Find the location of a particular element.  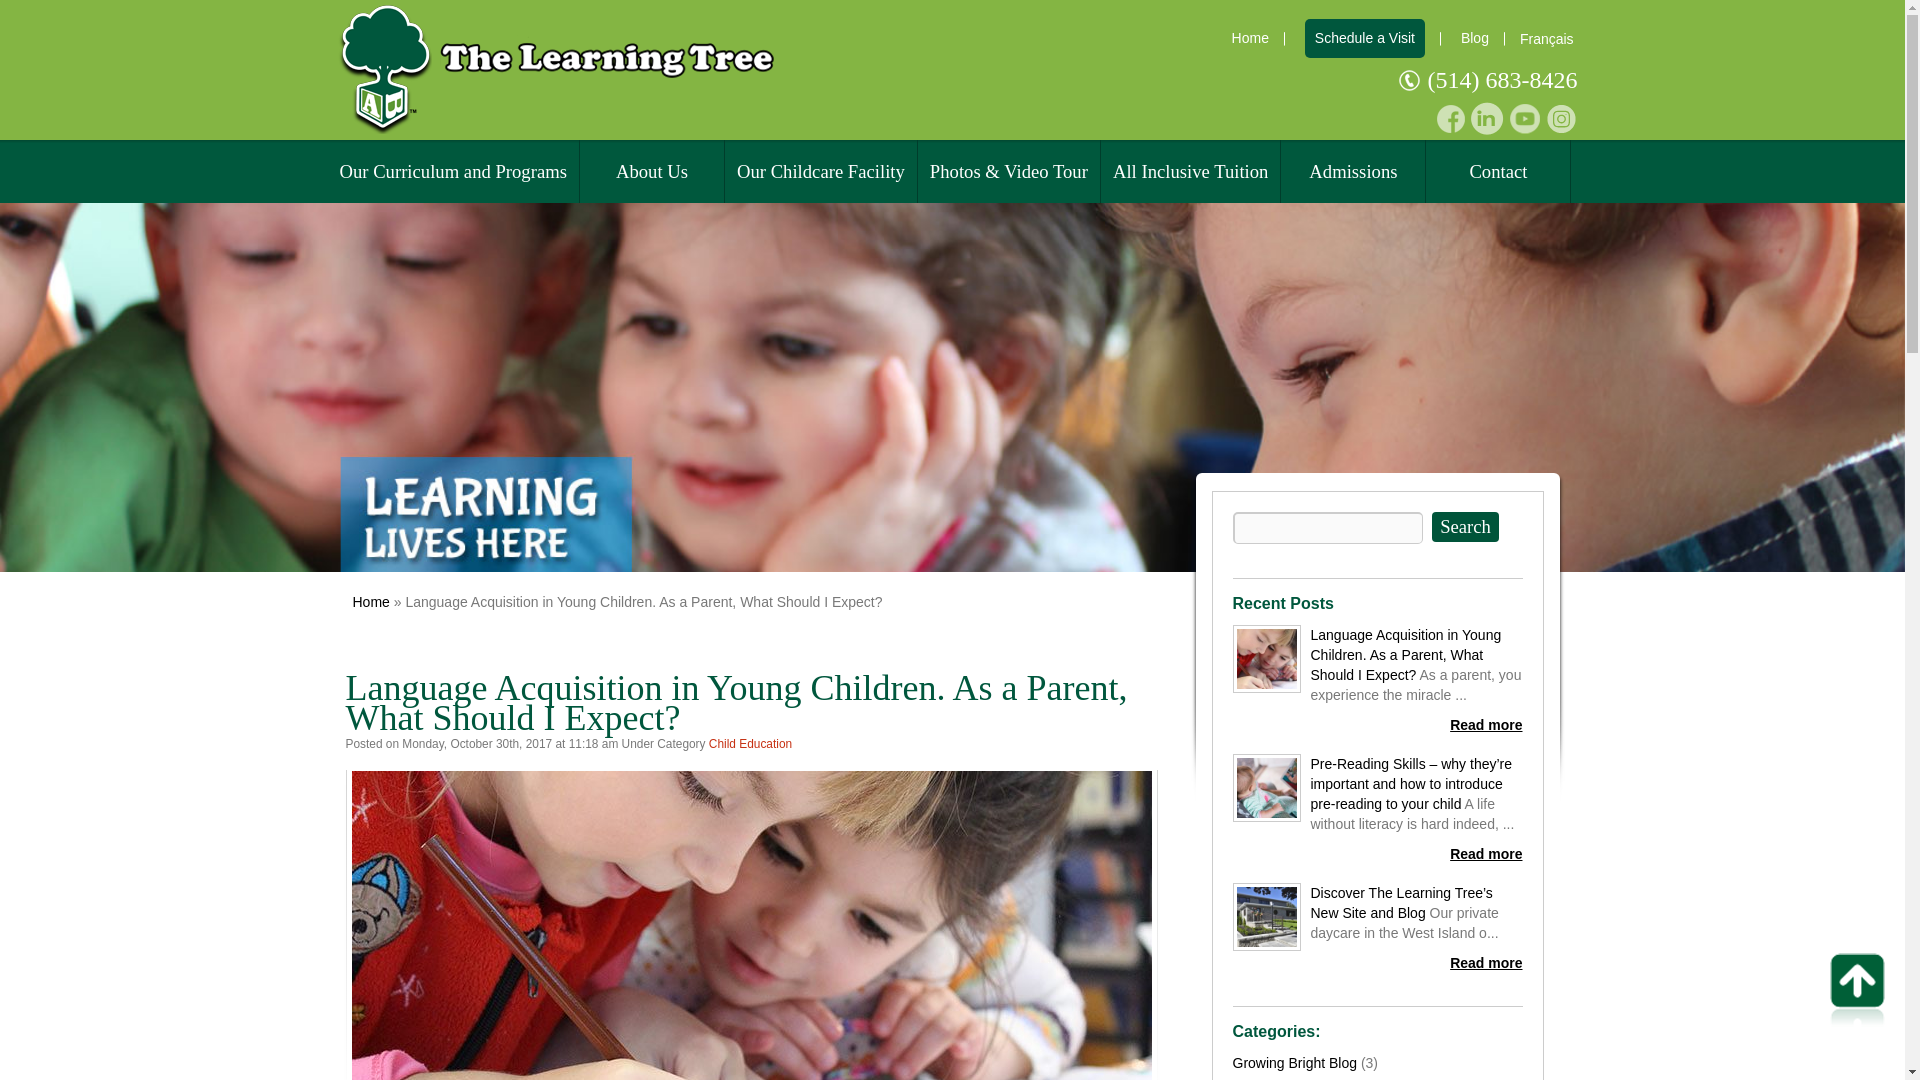

Search is located at coordinates (1466, 526).